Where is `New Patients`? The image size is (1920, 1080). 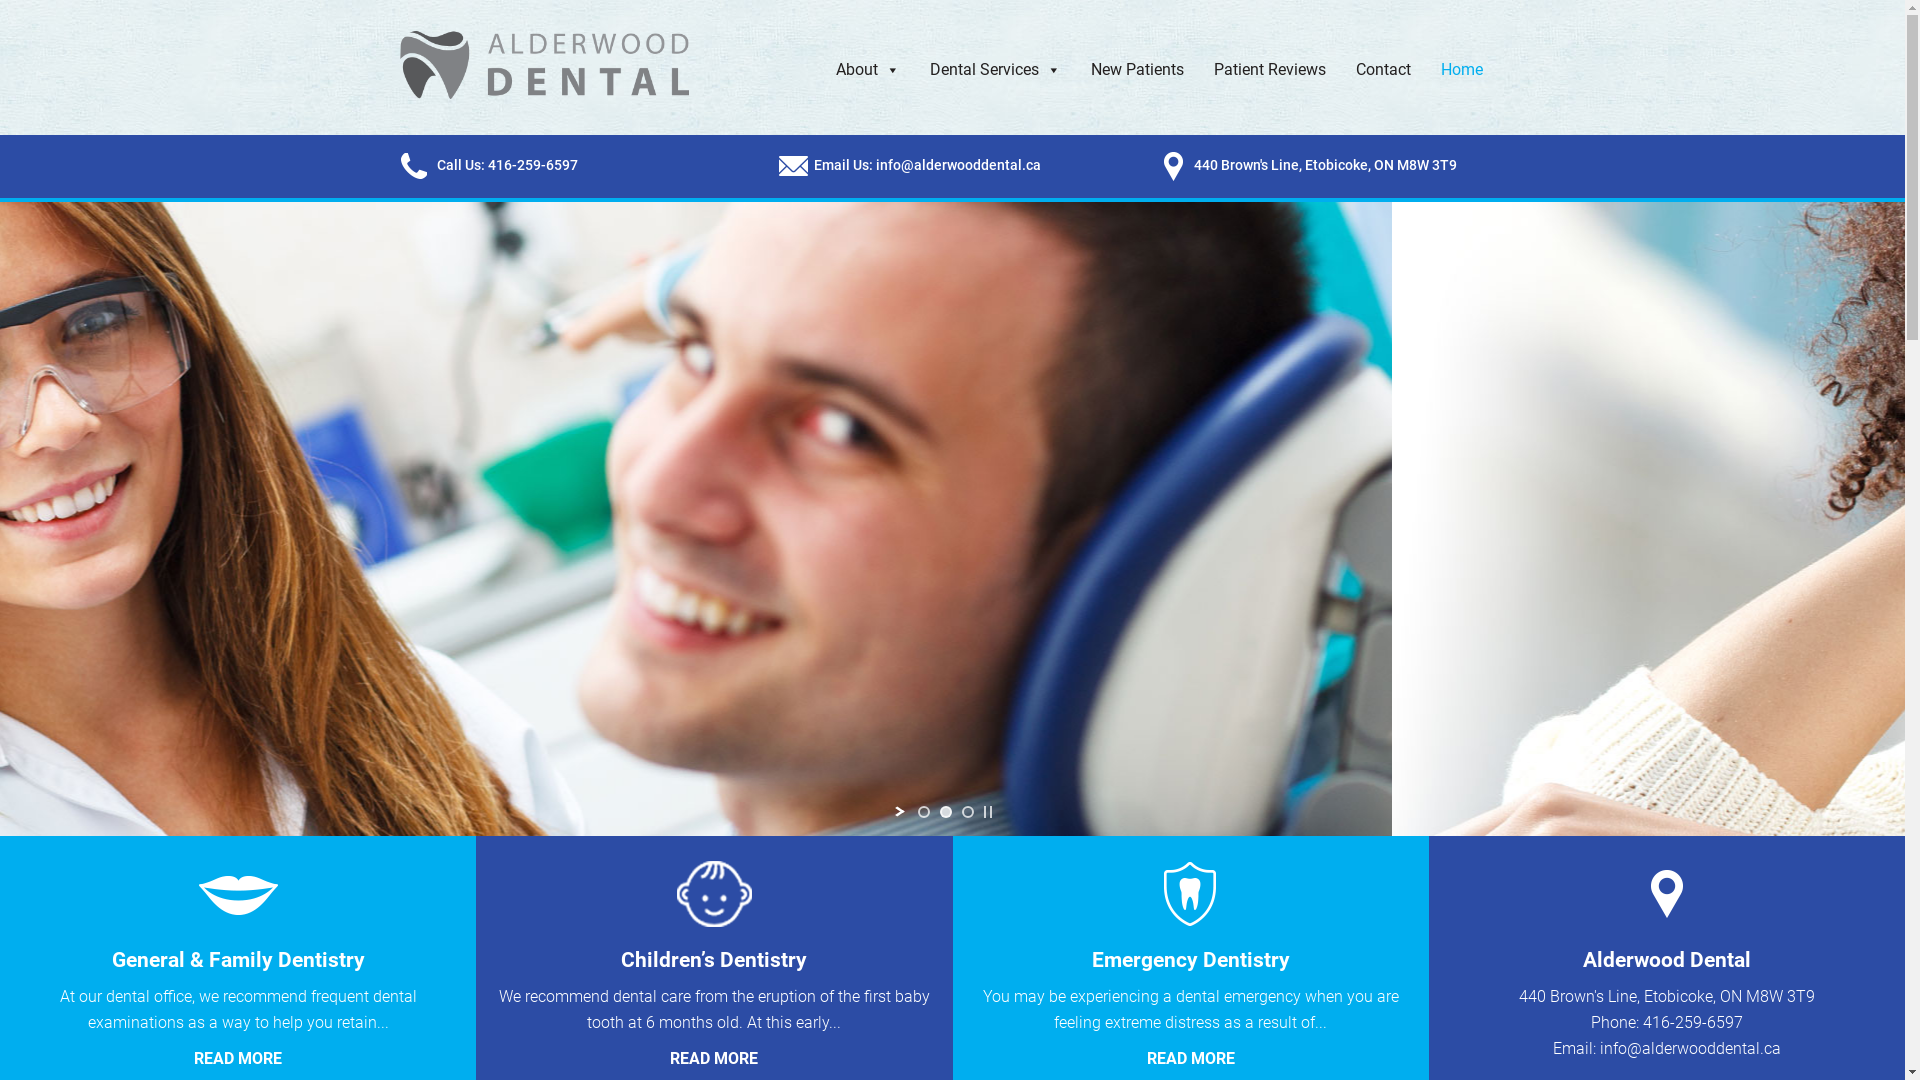 New Patients is located at coordinates (1138, 70).